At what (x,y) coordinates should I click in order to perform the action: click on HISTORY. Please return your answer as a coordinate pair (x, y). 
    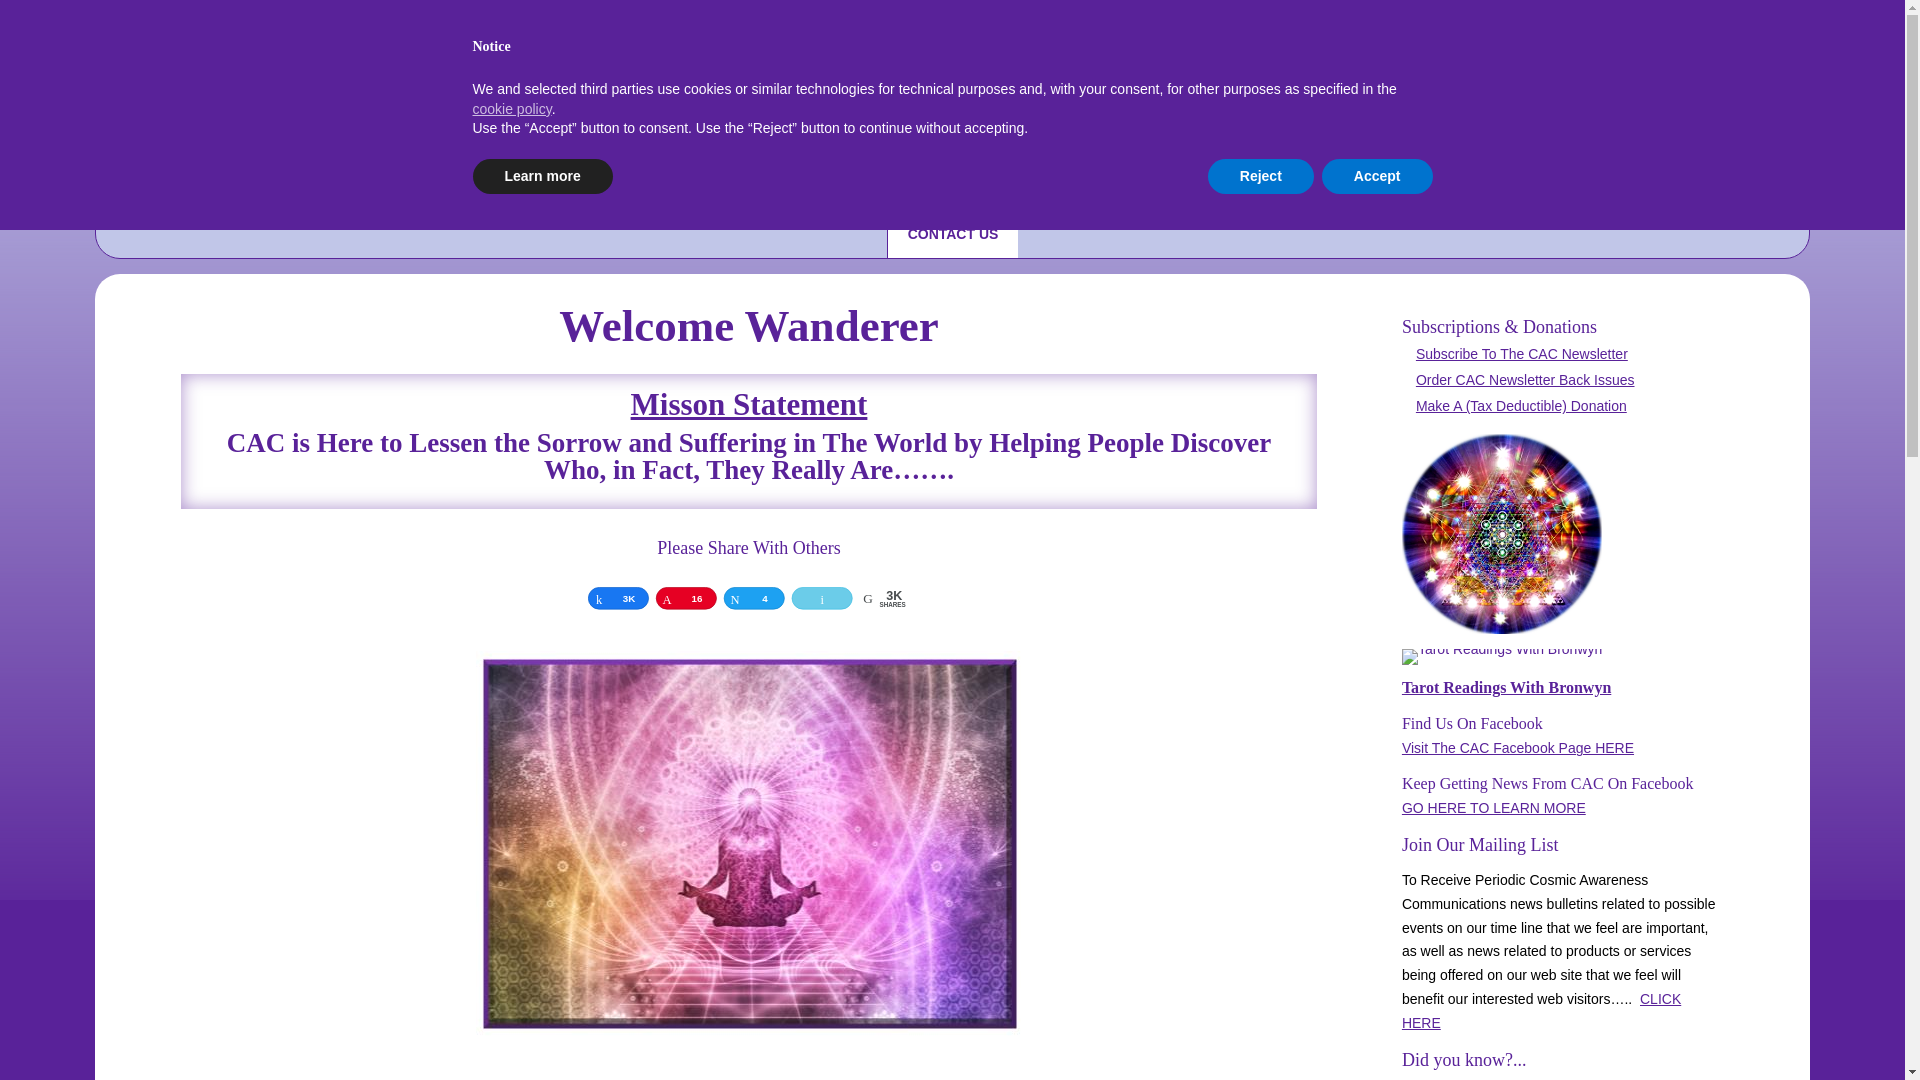
    Looking at the image, I should click on (646, 186).